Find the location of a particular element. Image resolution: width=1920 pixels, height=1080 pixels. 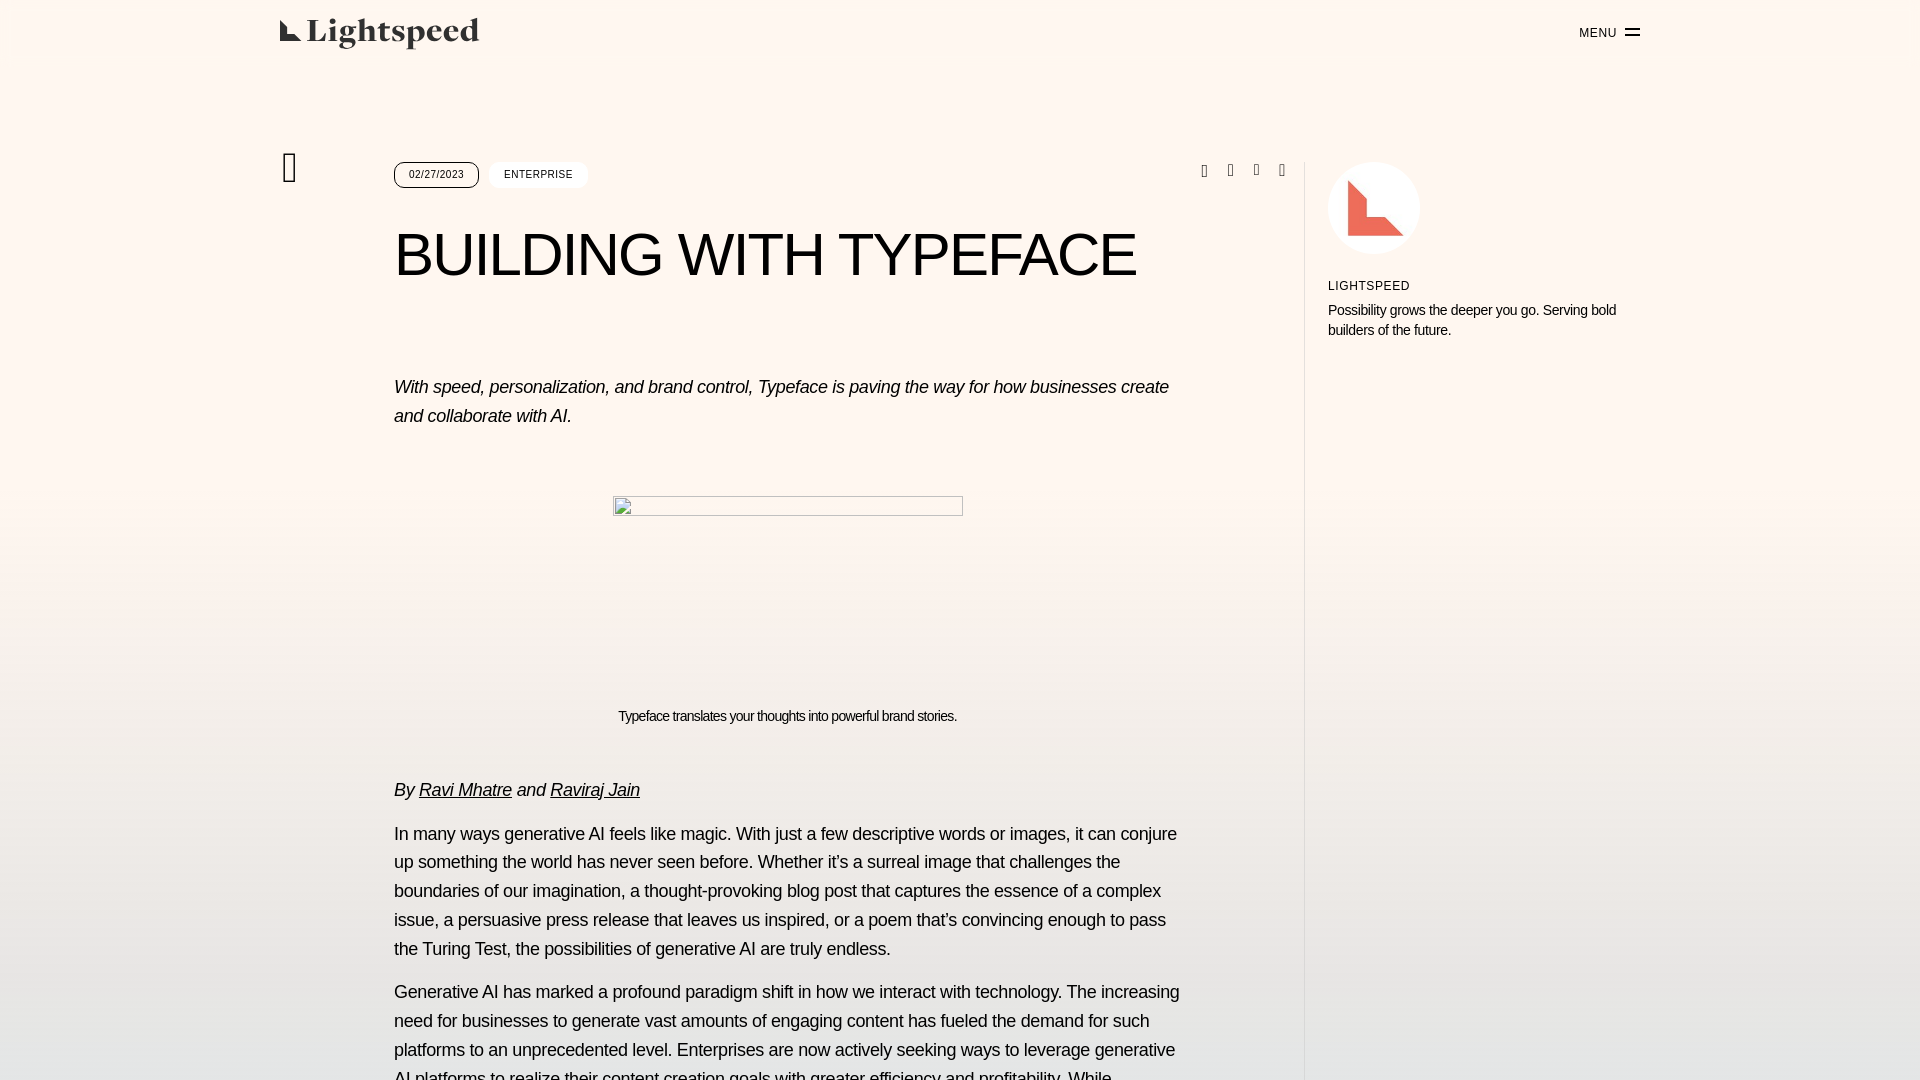

MENU is located at coordinates (1602, 33).